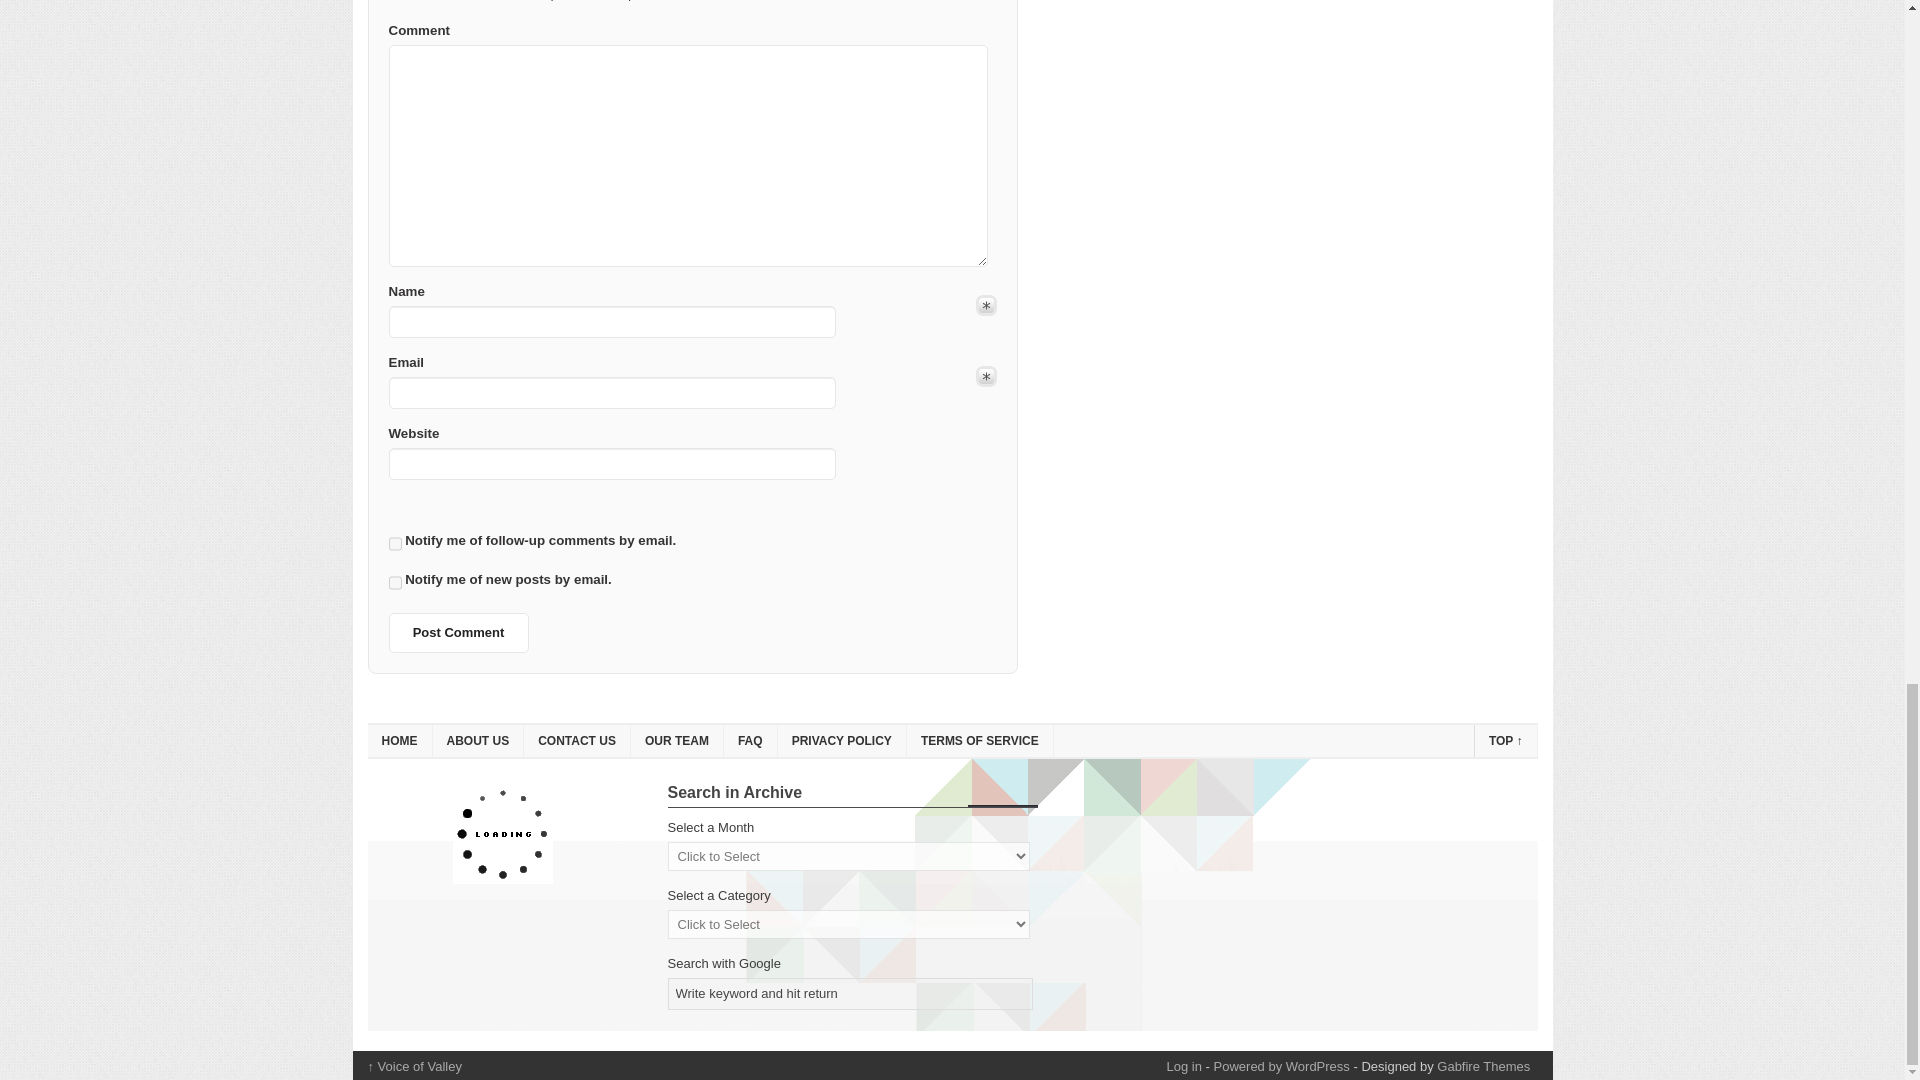  What do you see at coordinates (851, 994) in the screenshot?
I see `Write keyword and hit return` at bounding box center [851, 994].